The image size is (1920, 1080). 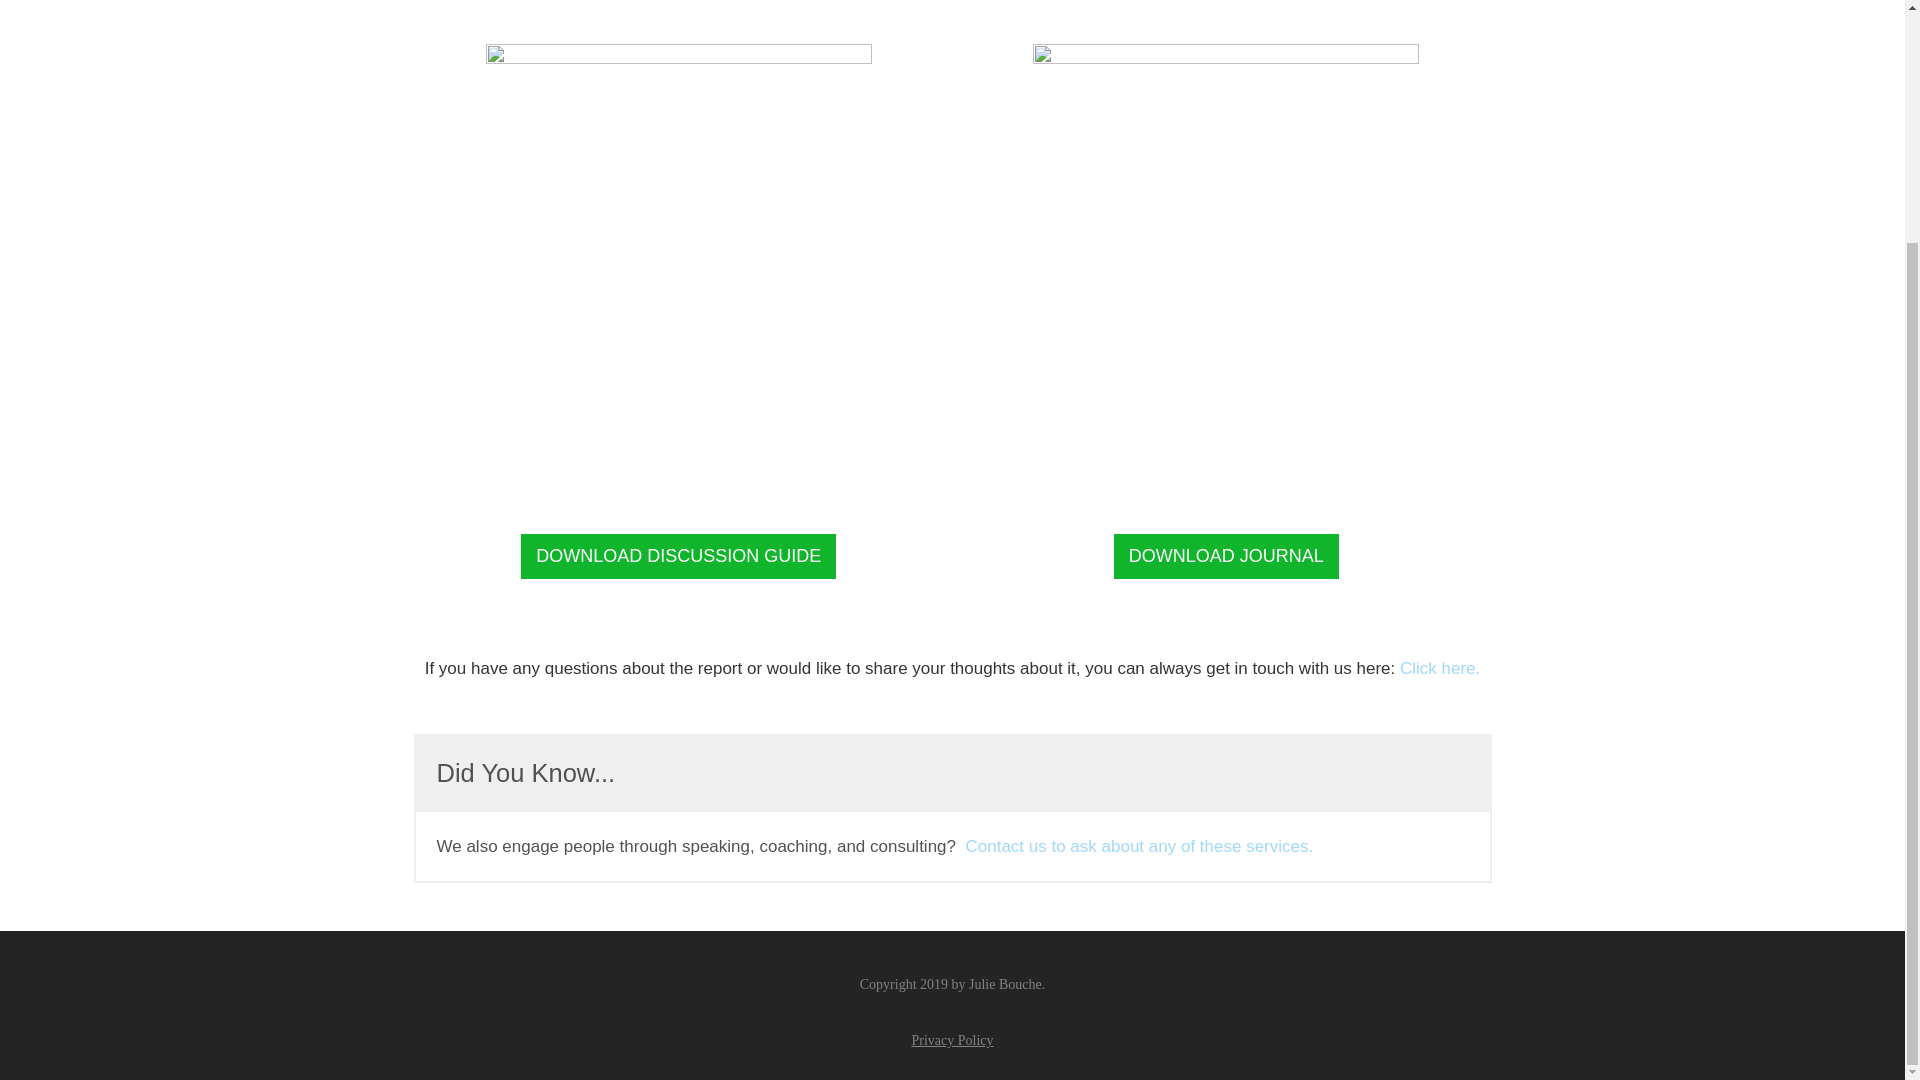 What do you see at coordinates (1440, 668) in the screenshot?
I see `Click here.` at bounding box center [1440, 668].